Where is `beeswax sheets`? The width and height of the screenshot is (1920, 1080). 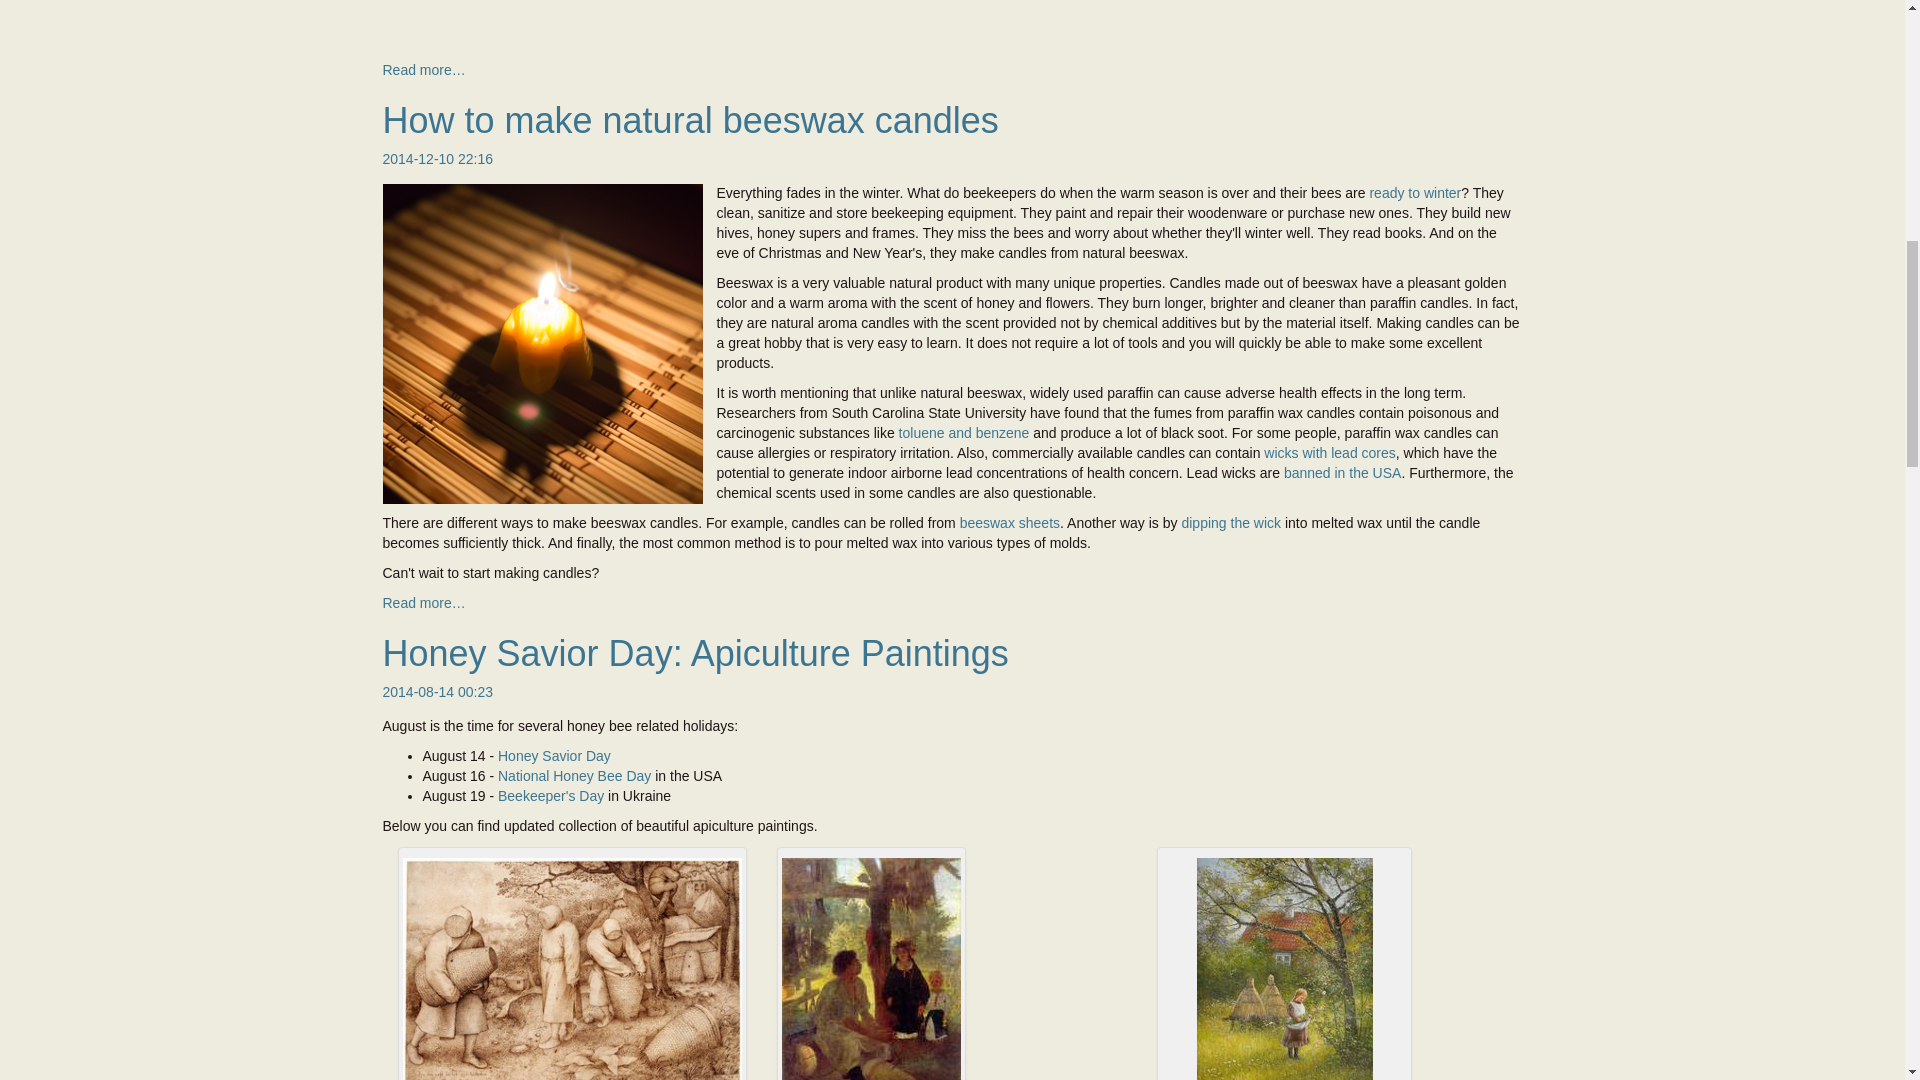
beeswax sheets is located at coordinates (1010, 523).